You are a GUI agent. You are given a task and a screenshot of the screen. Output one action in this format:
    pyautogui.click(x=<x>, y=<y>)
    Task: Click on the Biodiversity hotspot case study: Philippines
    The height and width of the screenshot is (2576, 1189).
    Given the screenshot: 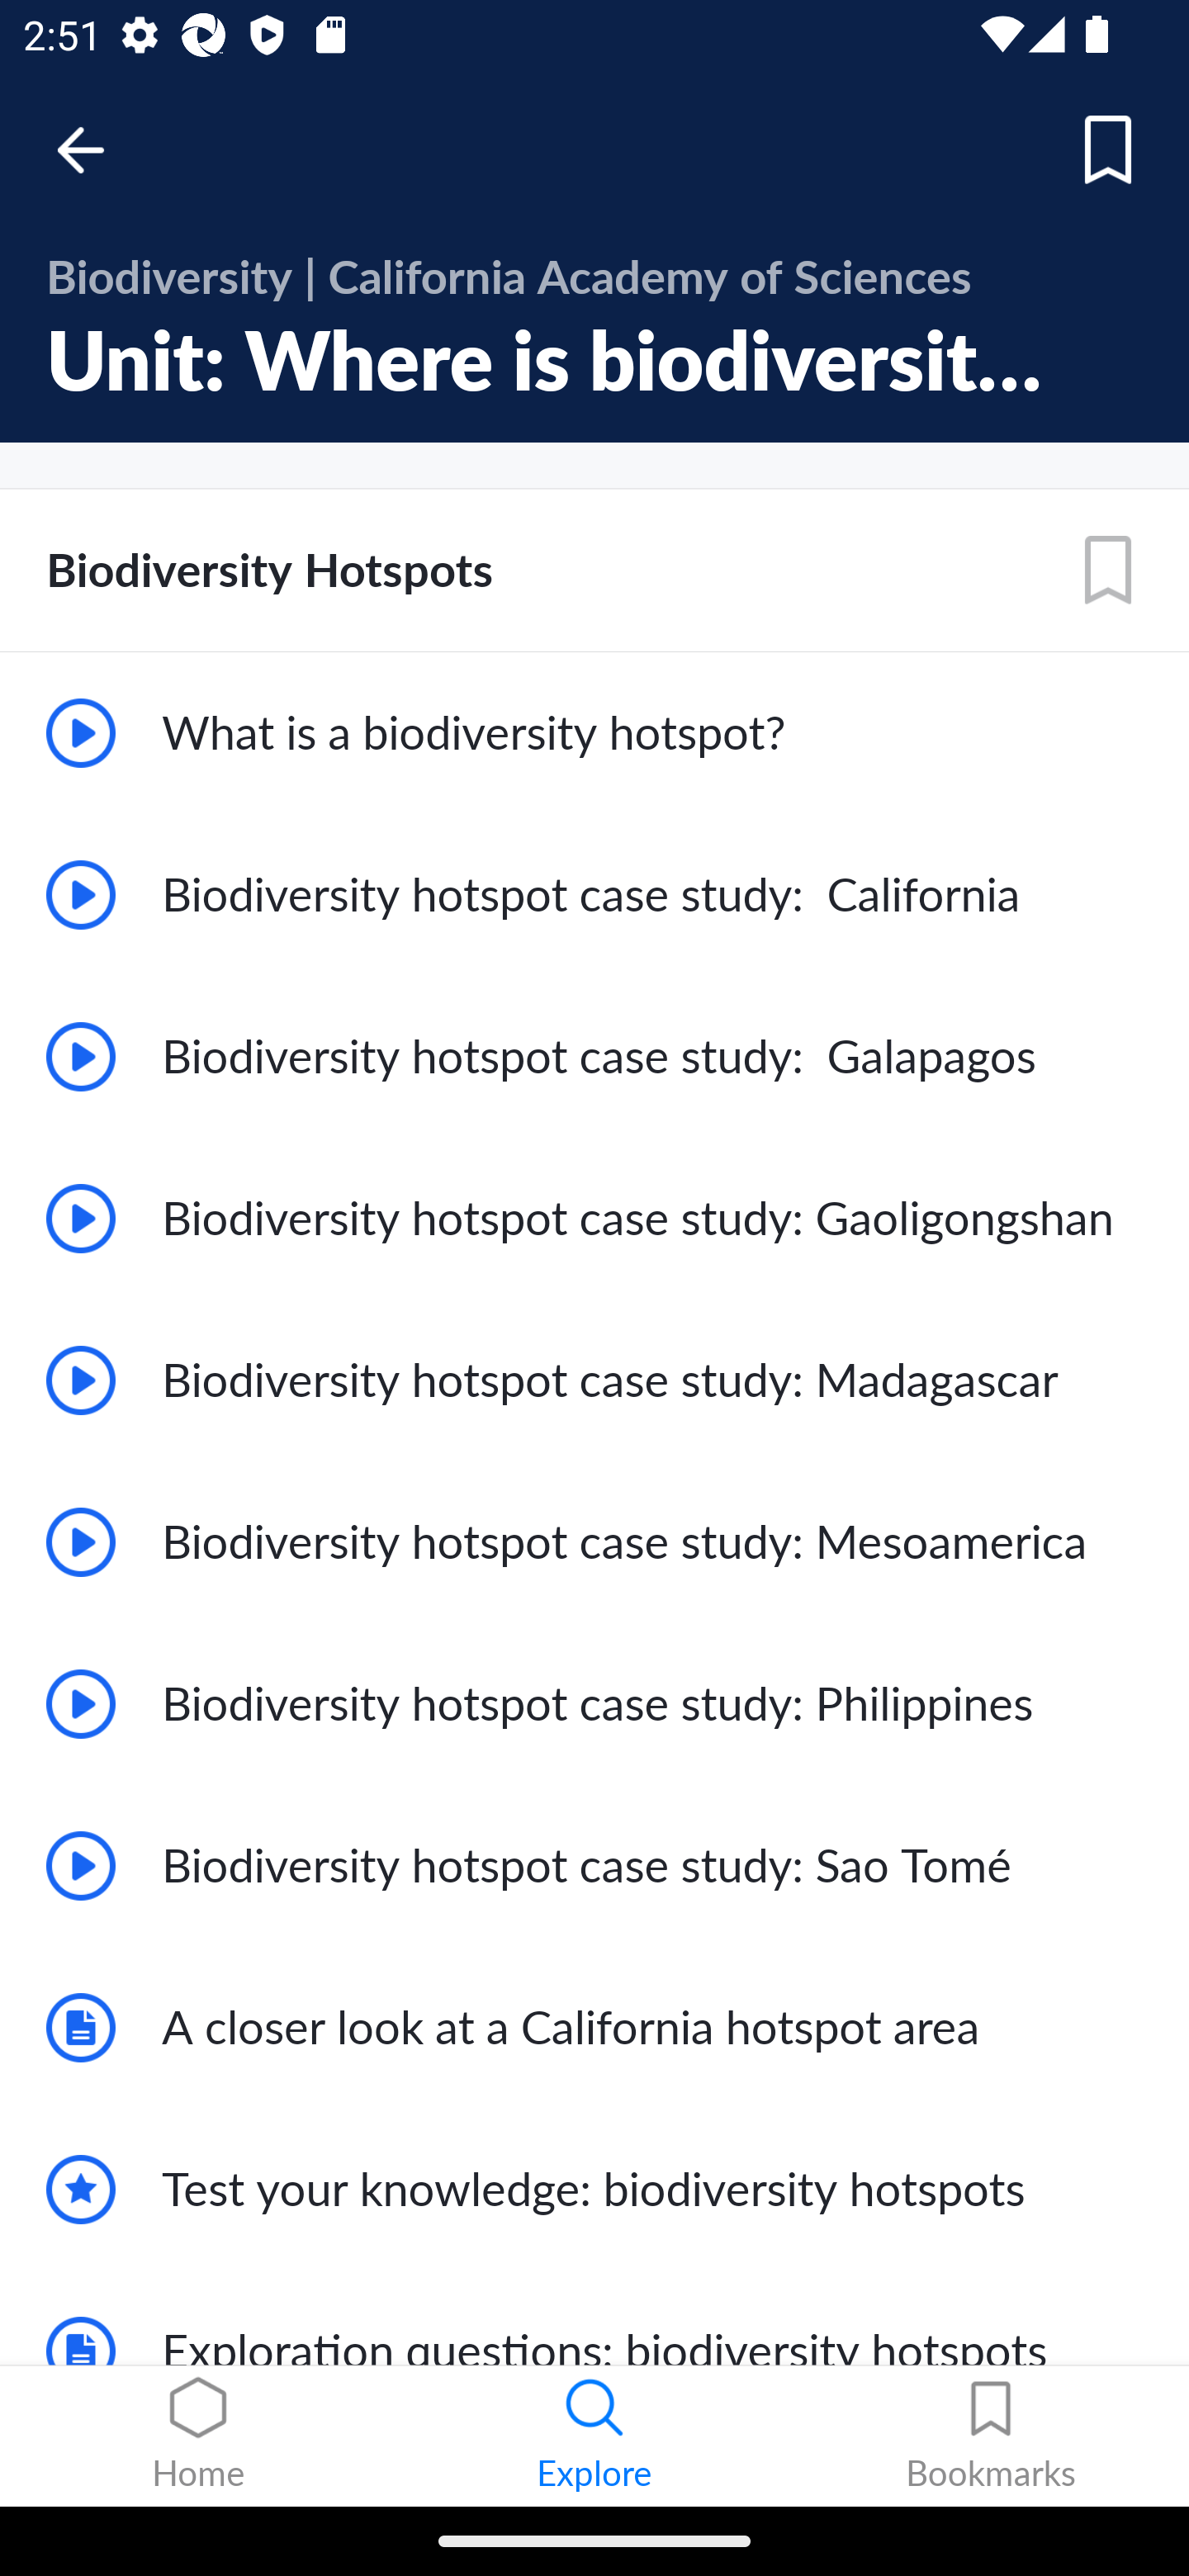 What is the action you would take?
    pyautogui.click(x=594, y=1704)
    